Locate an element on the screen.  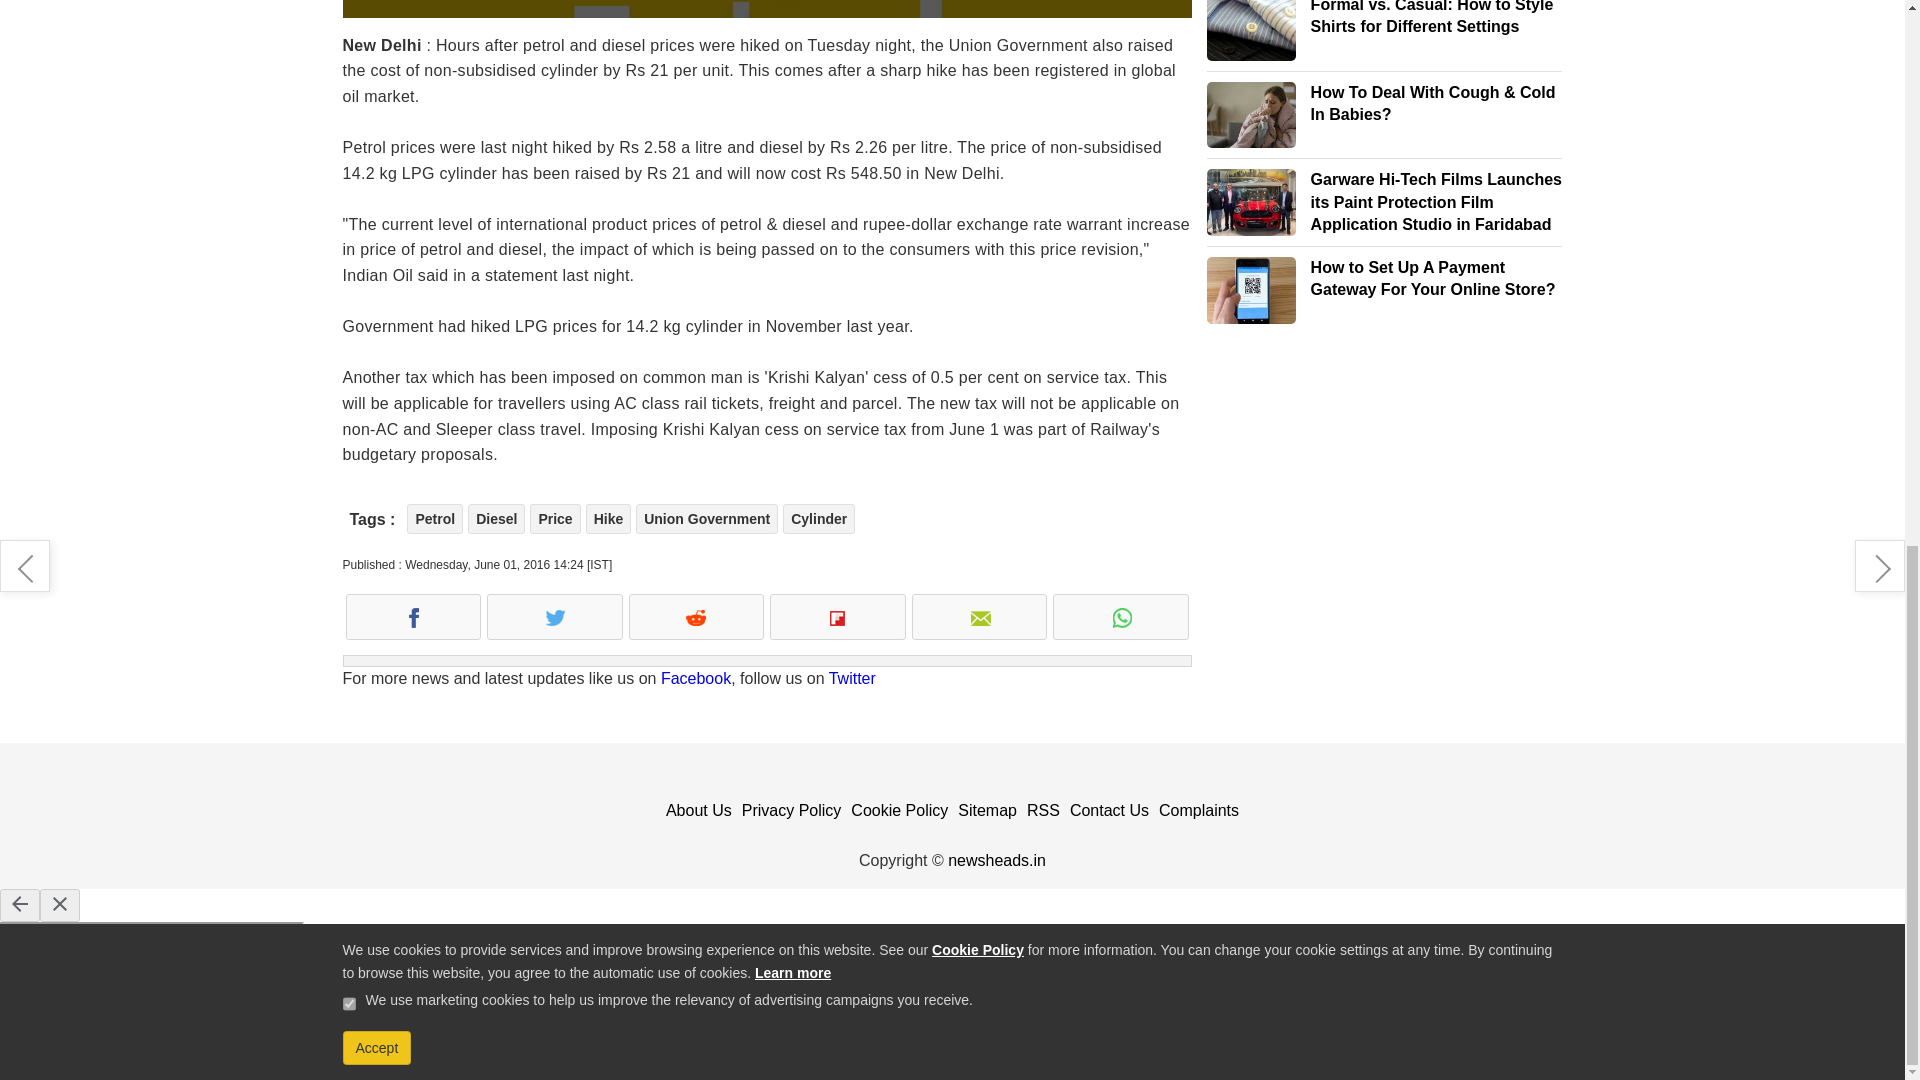
Union Government is located at coordinates (706, 518).